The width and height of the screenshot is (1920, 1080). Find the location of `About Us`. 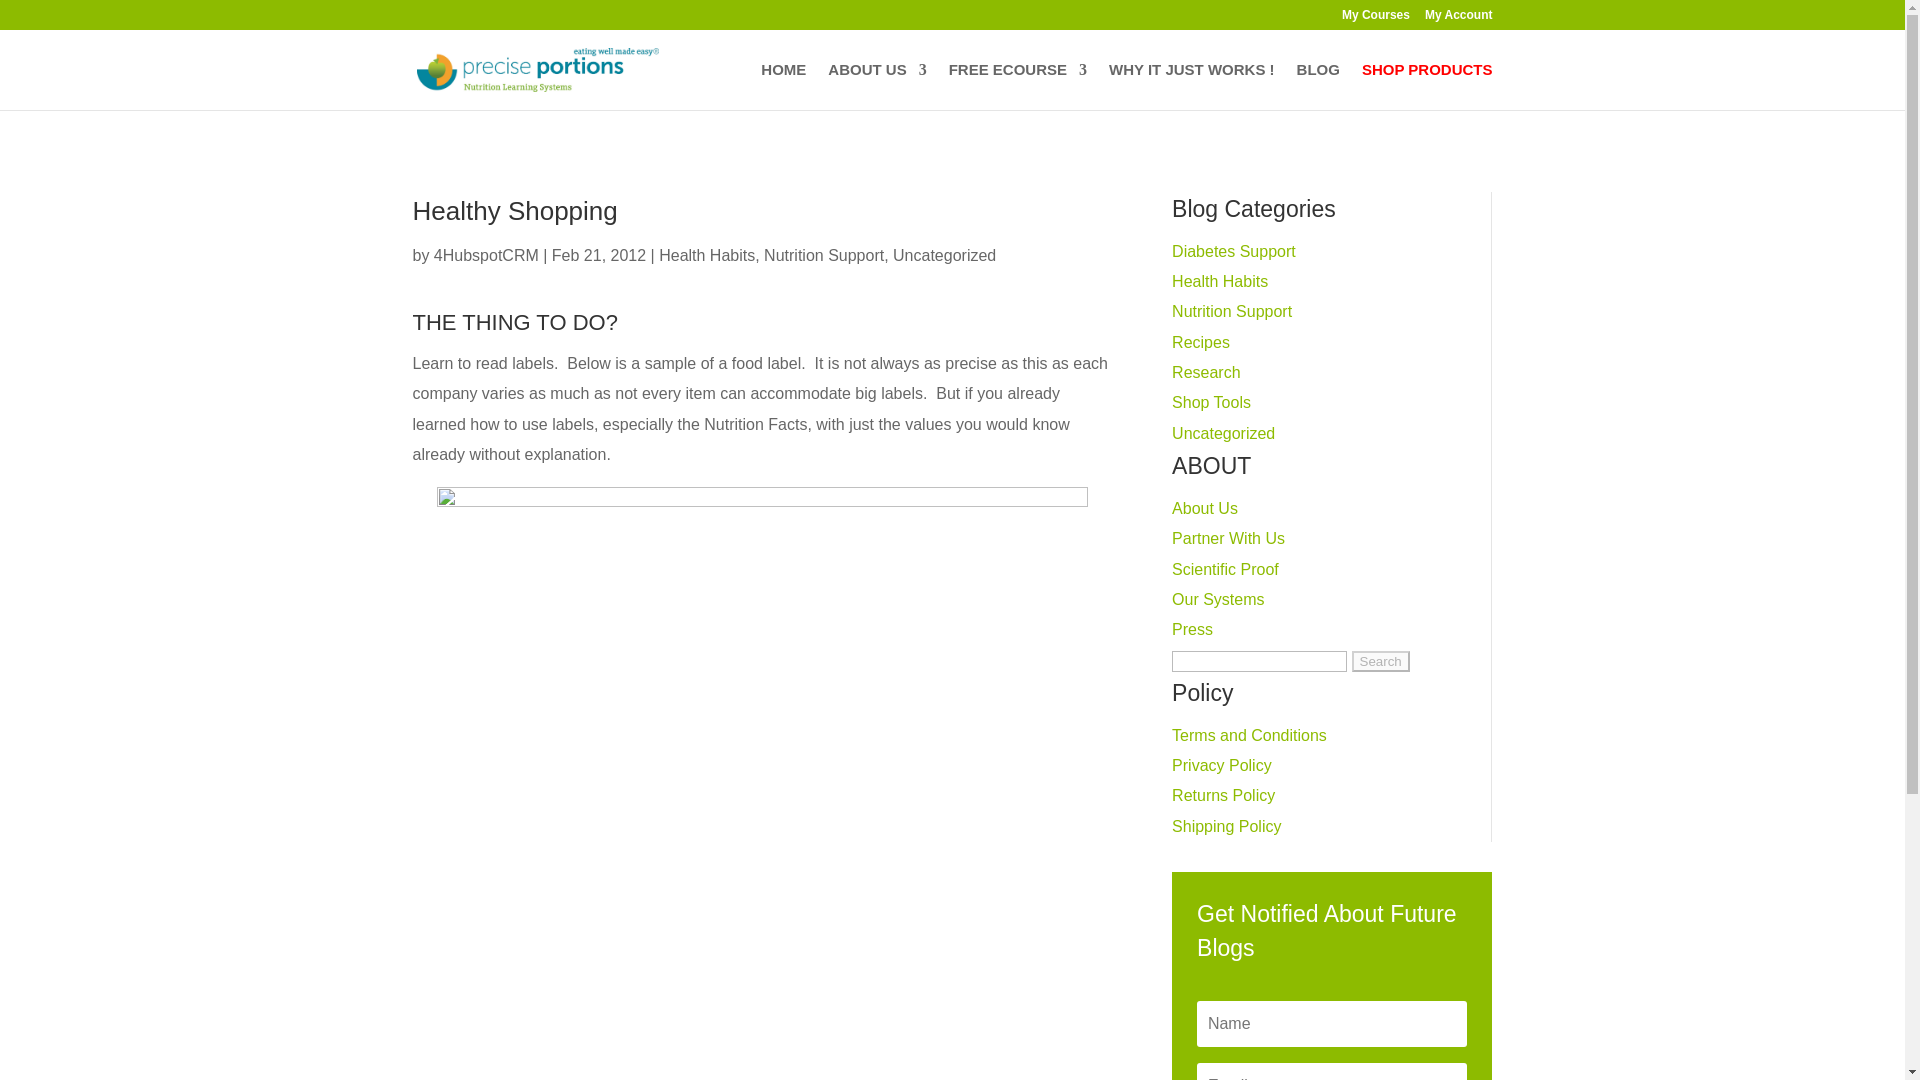

About Us is located at coordinates (1204, 508).